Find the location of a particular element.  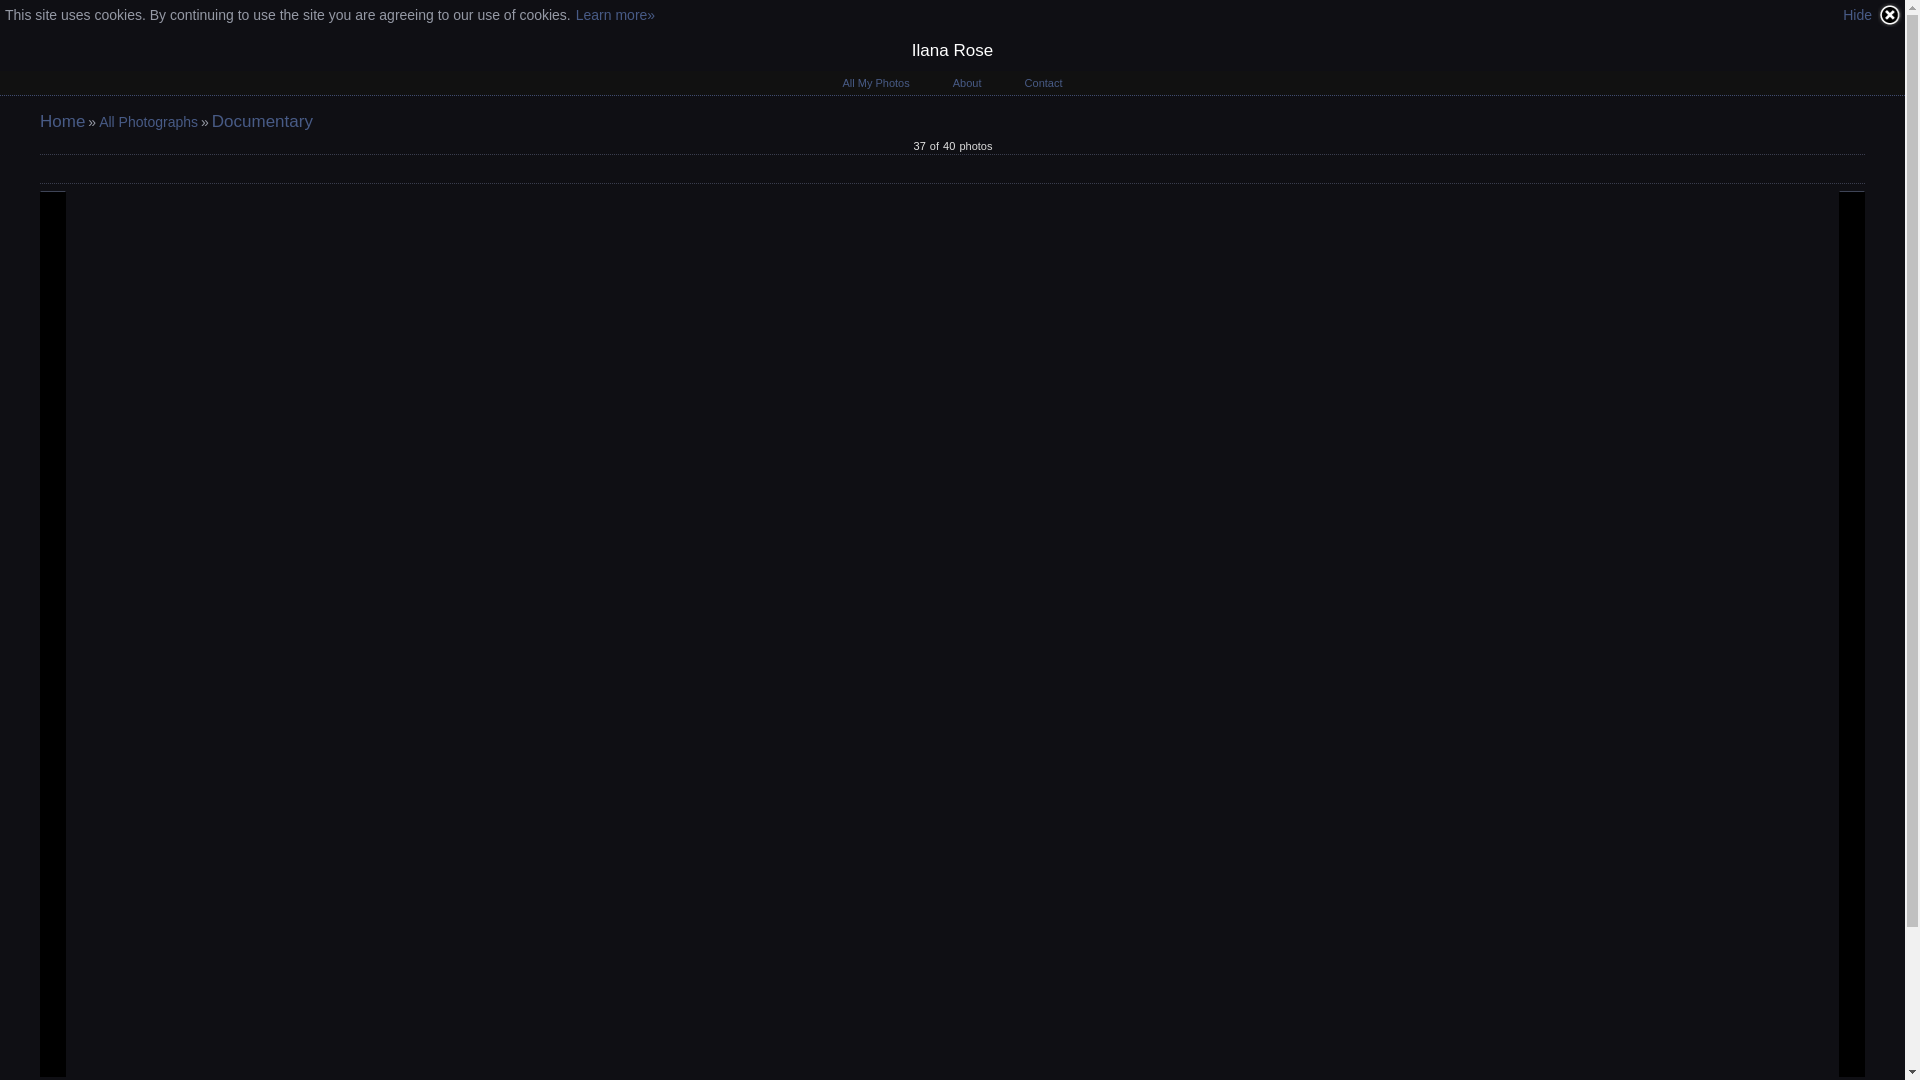

Documentary is located at coordinates (262, 122).